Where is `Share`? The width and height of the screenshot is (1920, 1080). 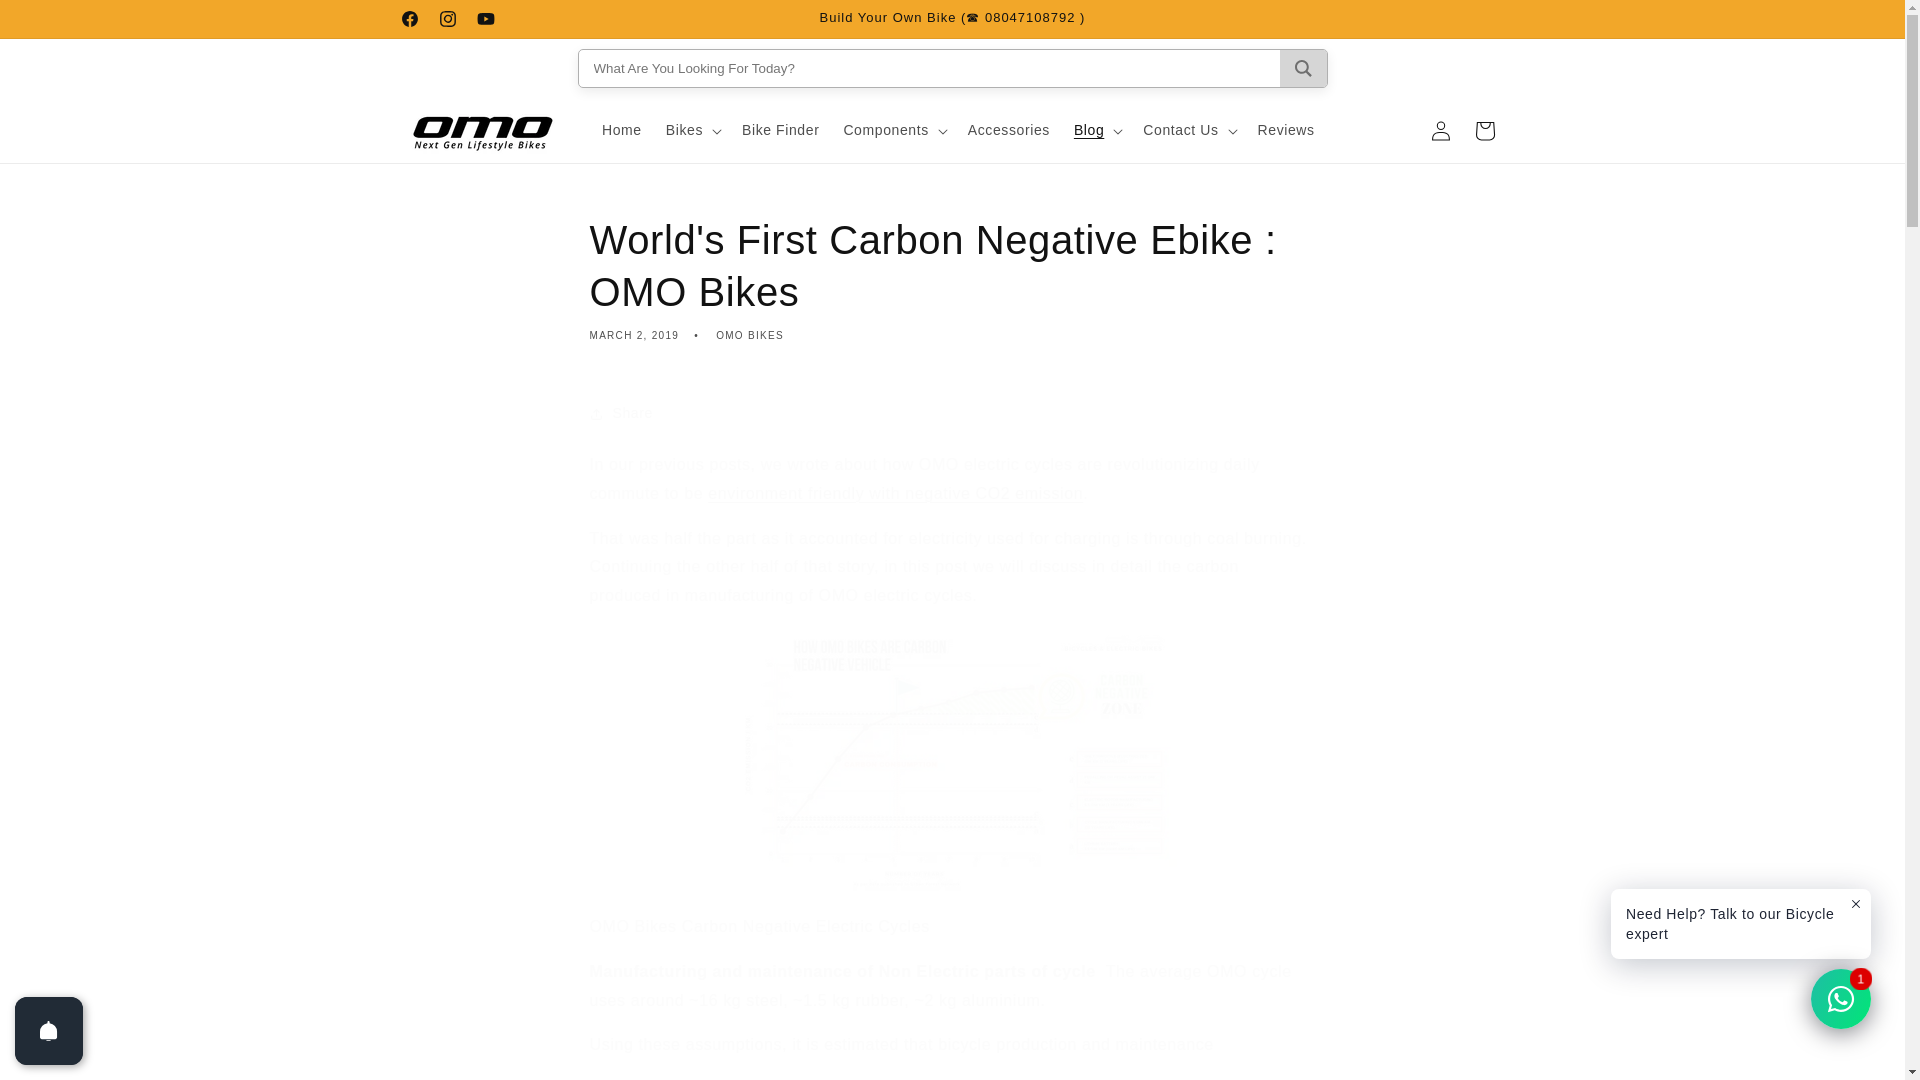 Share is located at coordinates (952, 414).